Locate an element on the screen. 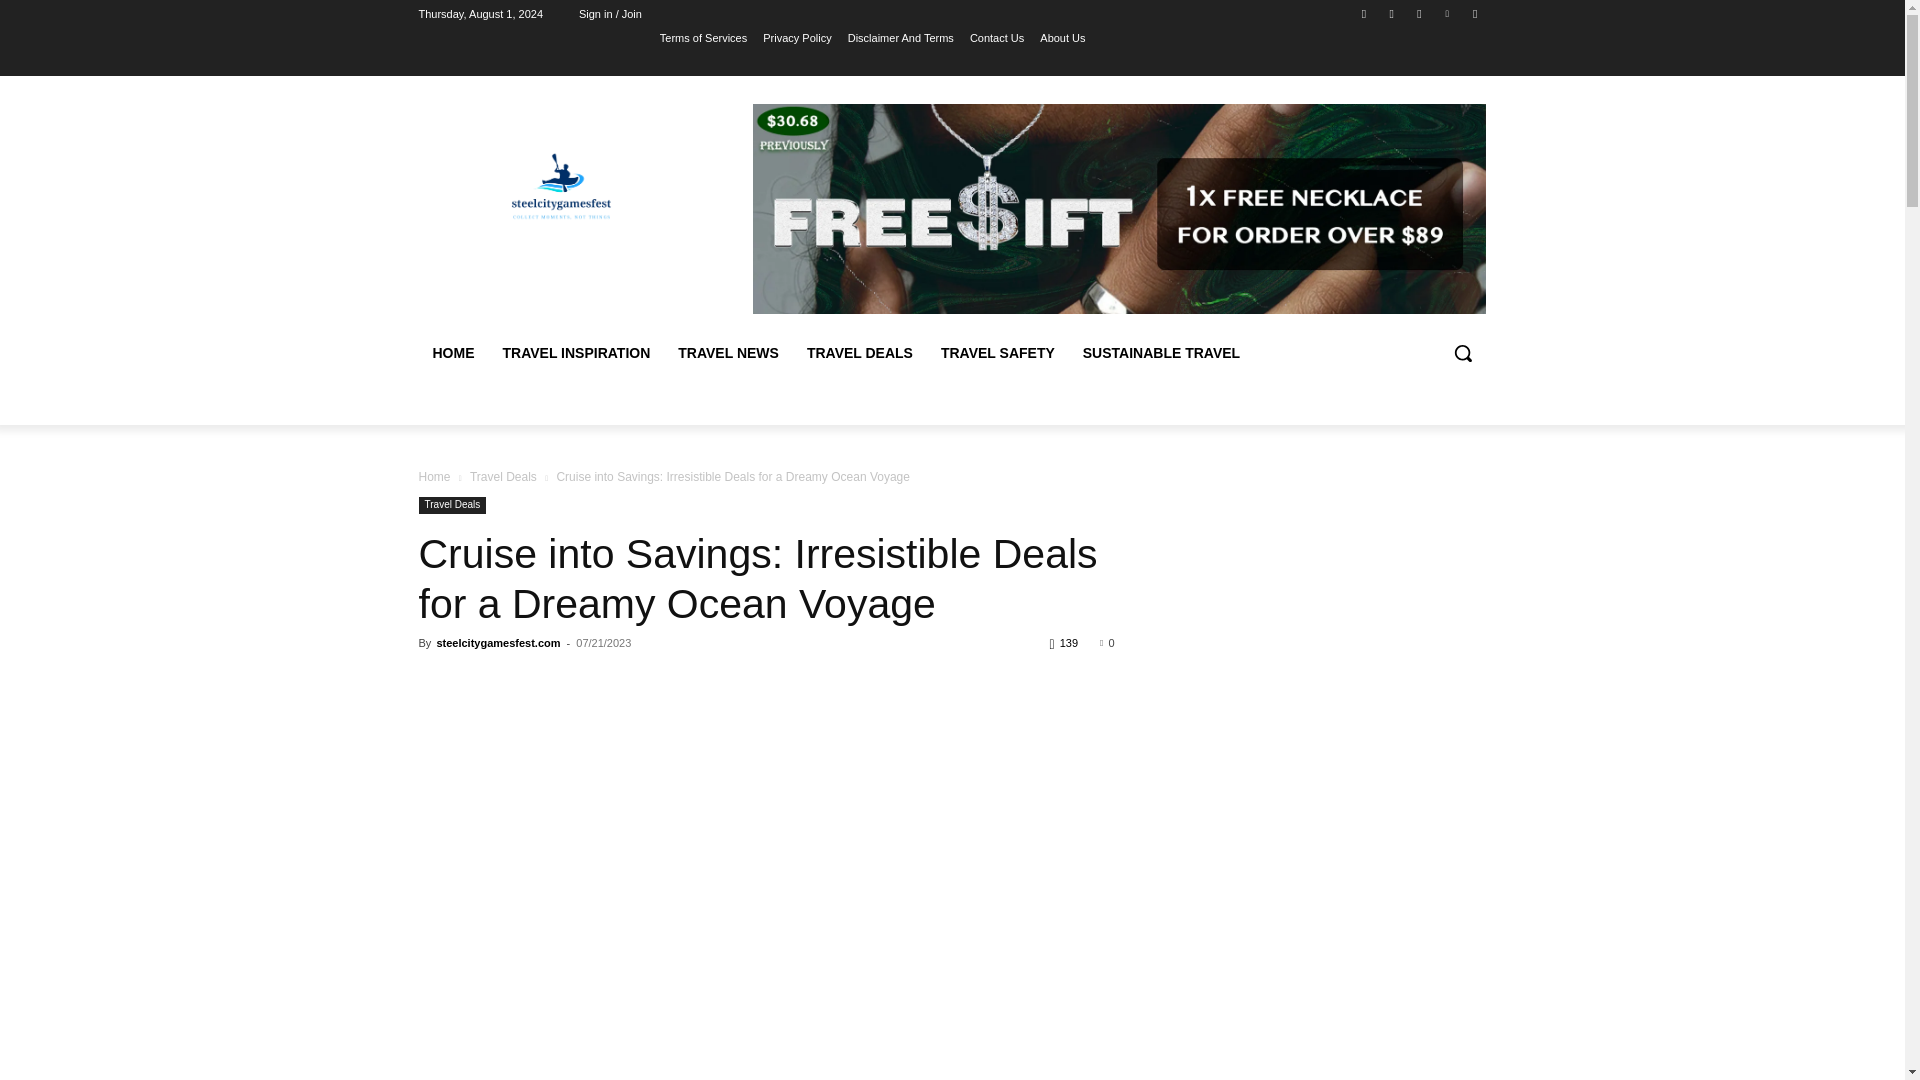  Travel Deals is located at coordinates (504, 476).